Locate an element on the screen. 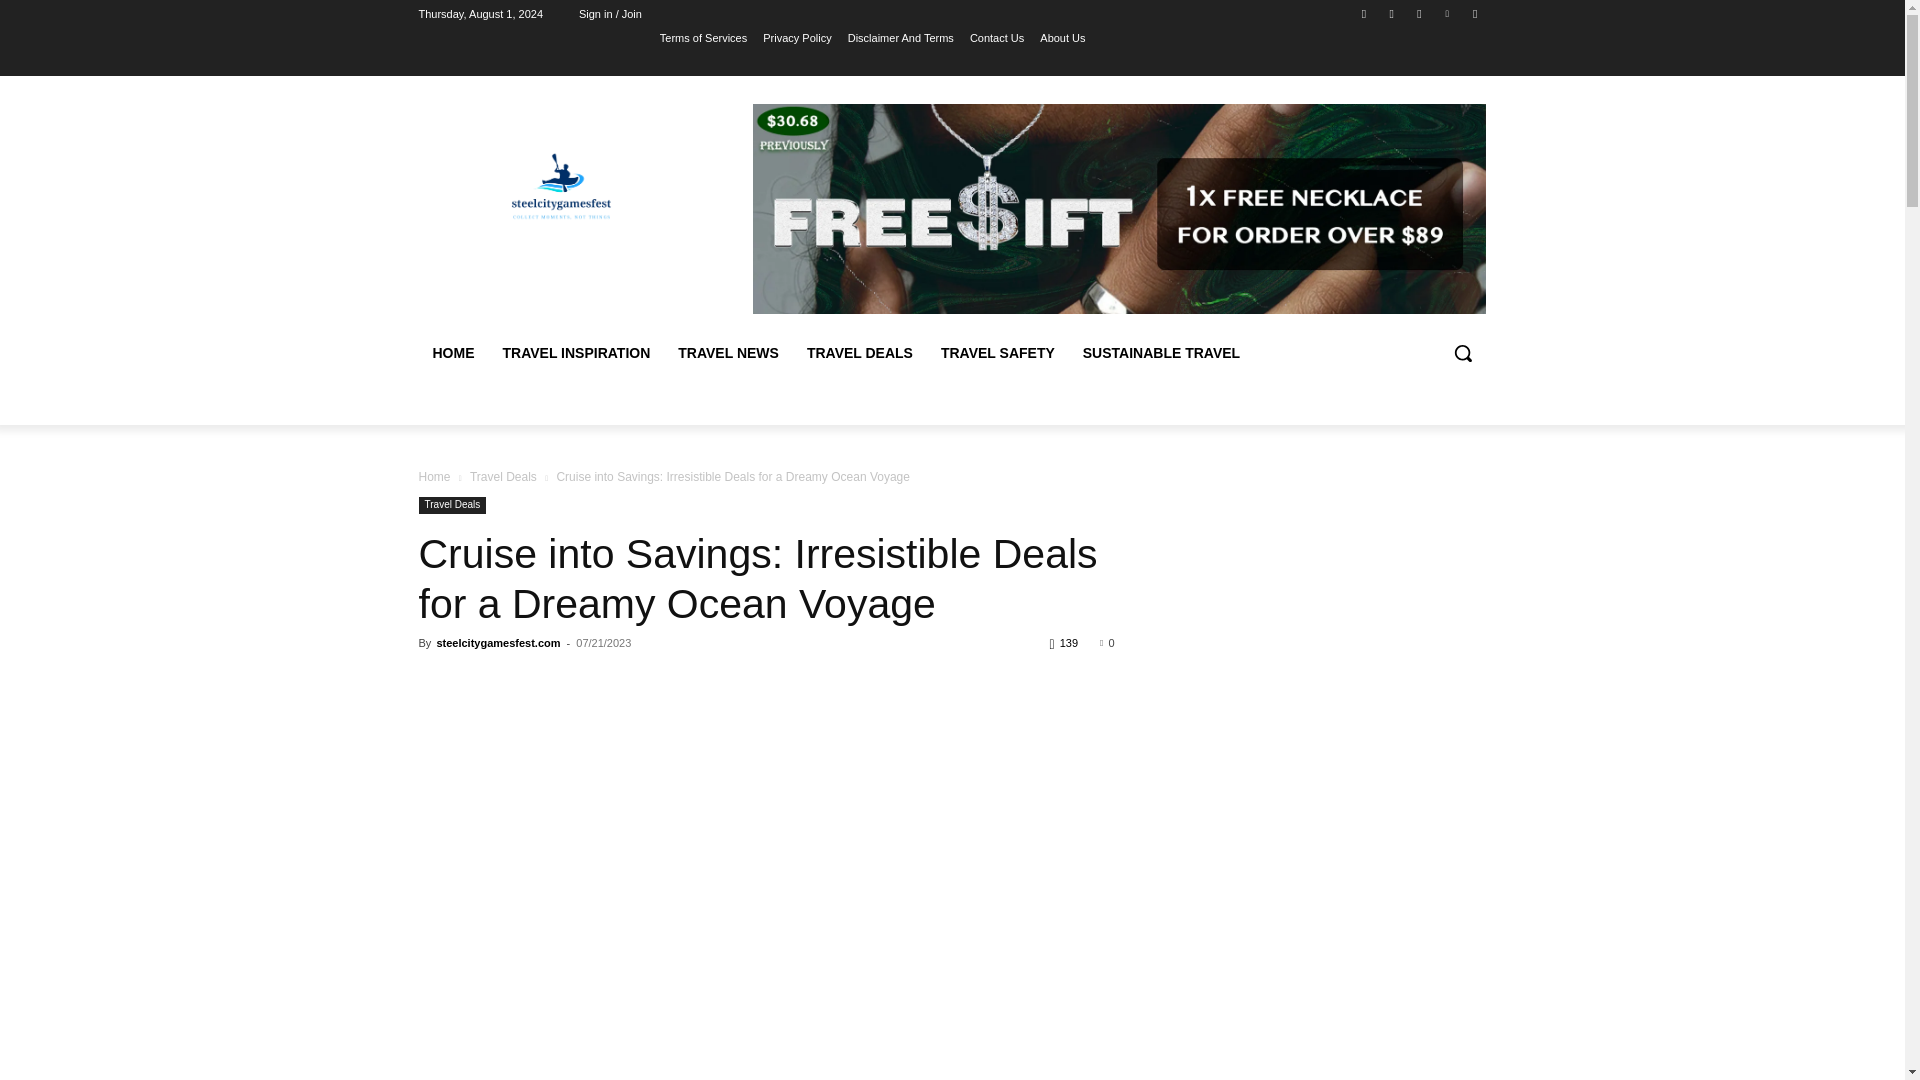  Travel Deals is located at coordinates (504, 476).